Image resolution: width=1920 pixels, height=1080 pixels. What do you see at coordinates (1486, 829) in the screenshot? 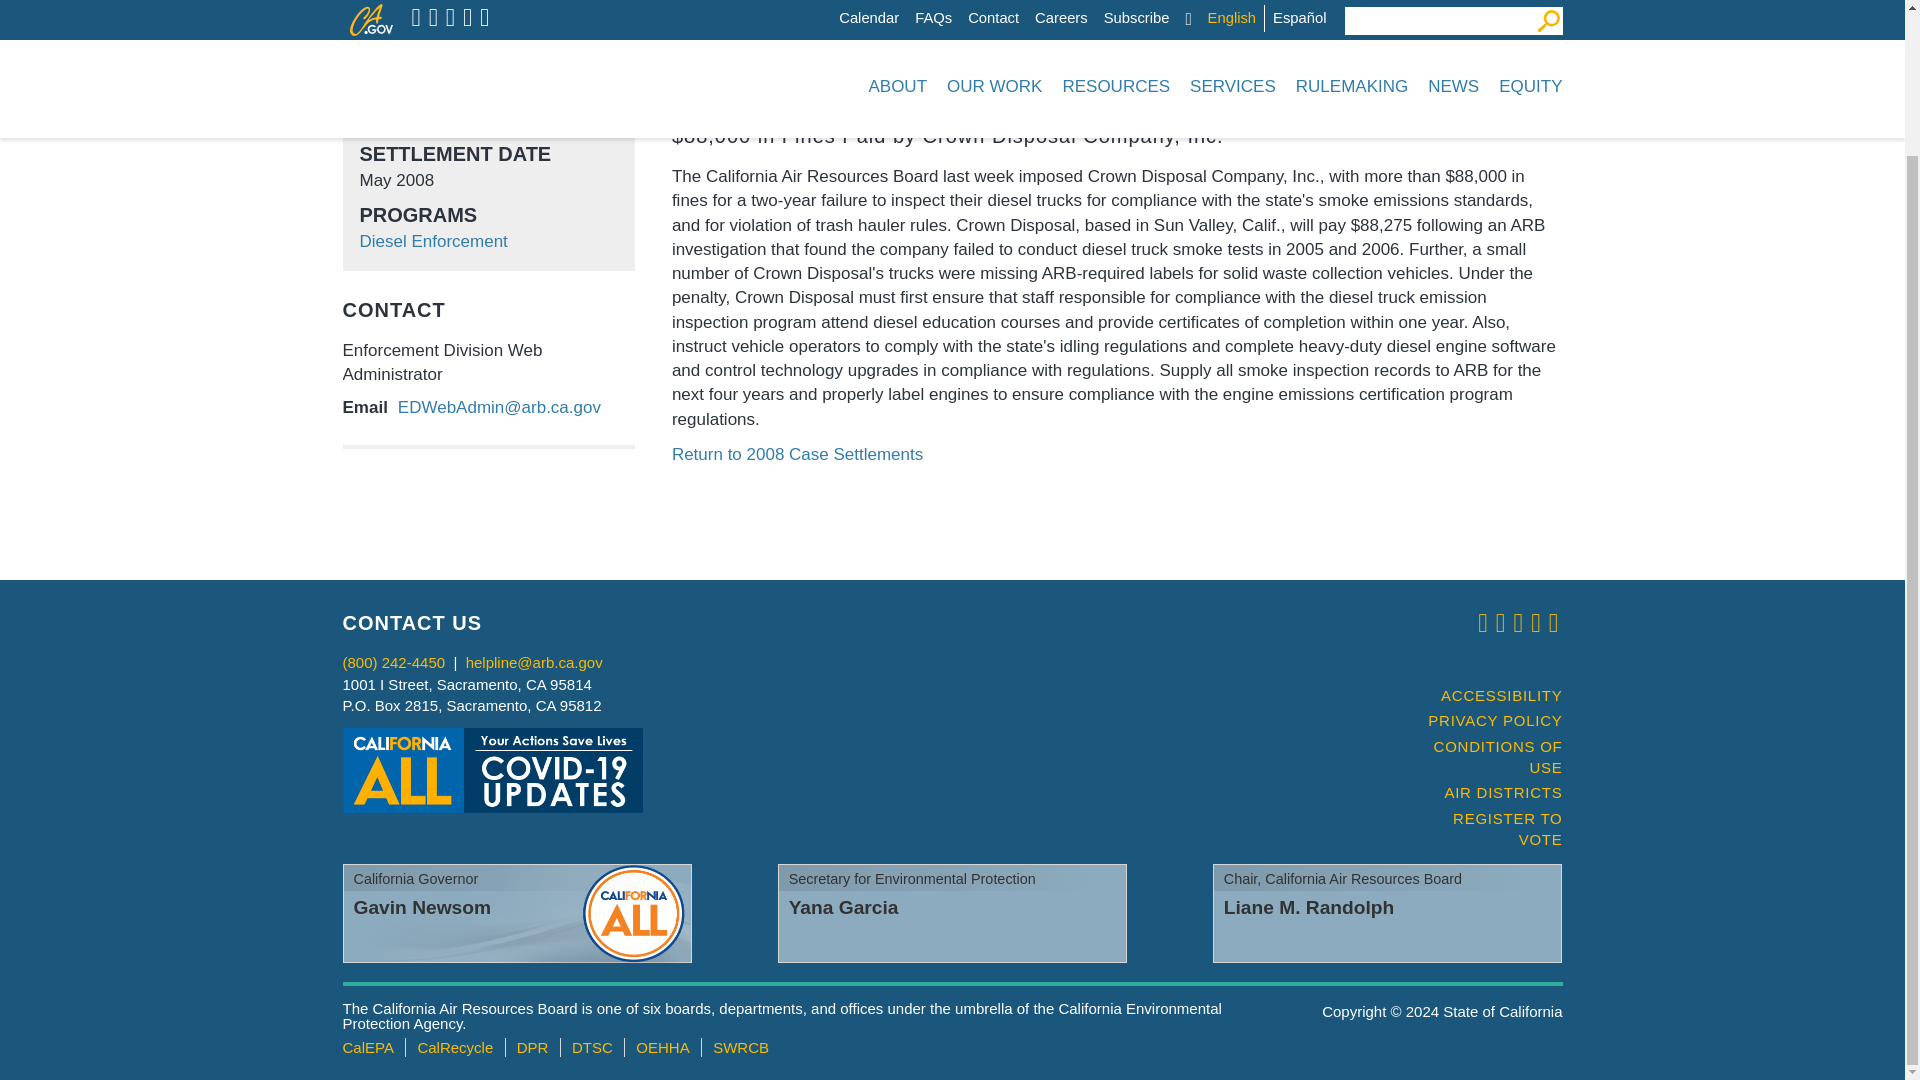
I see `California online voter registration` at bounding box center [1486, 829].